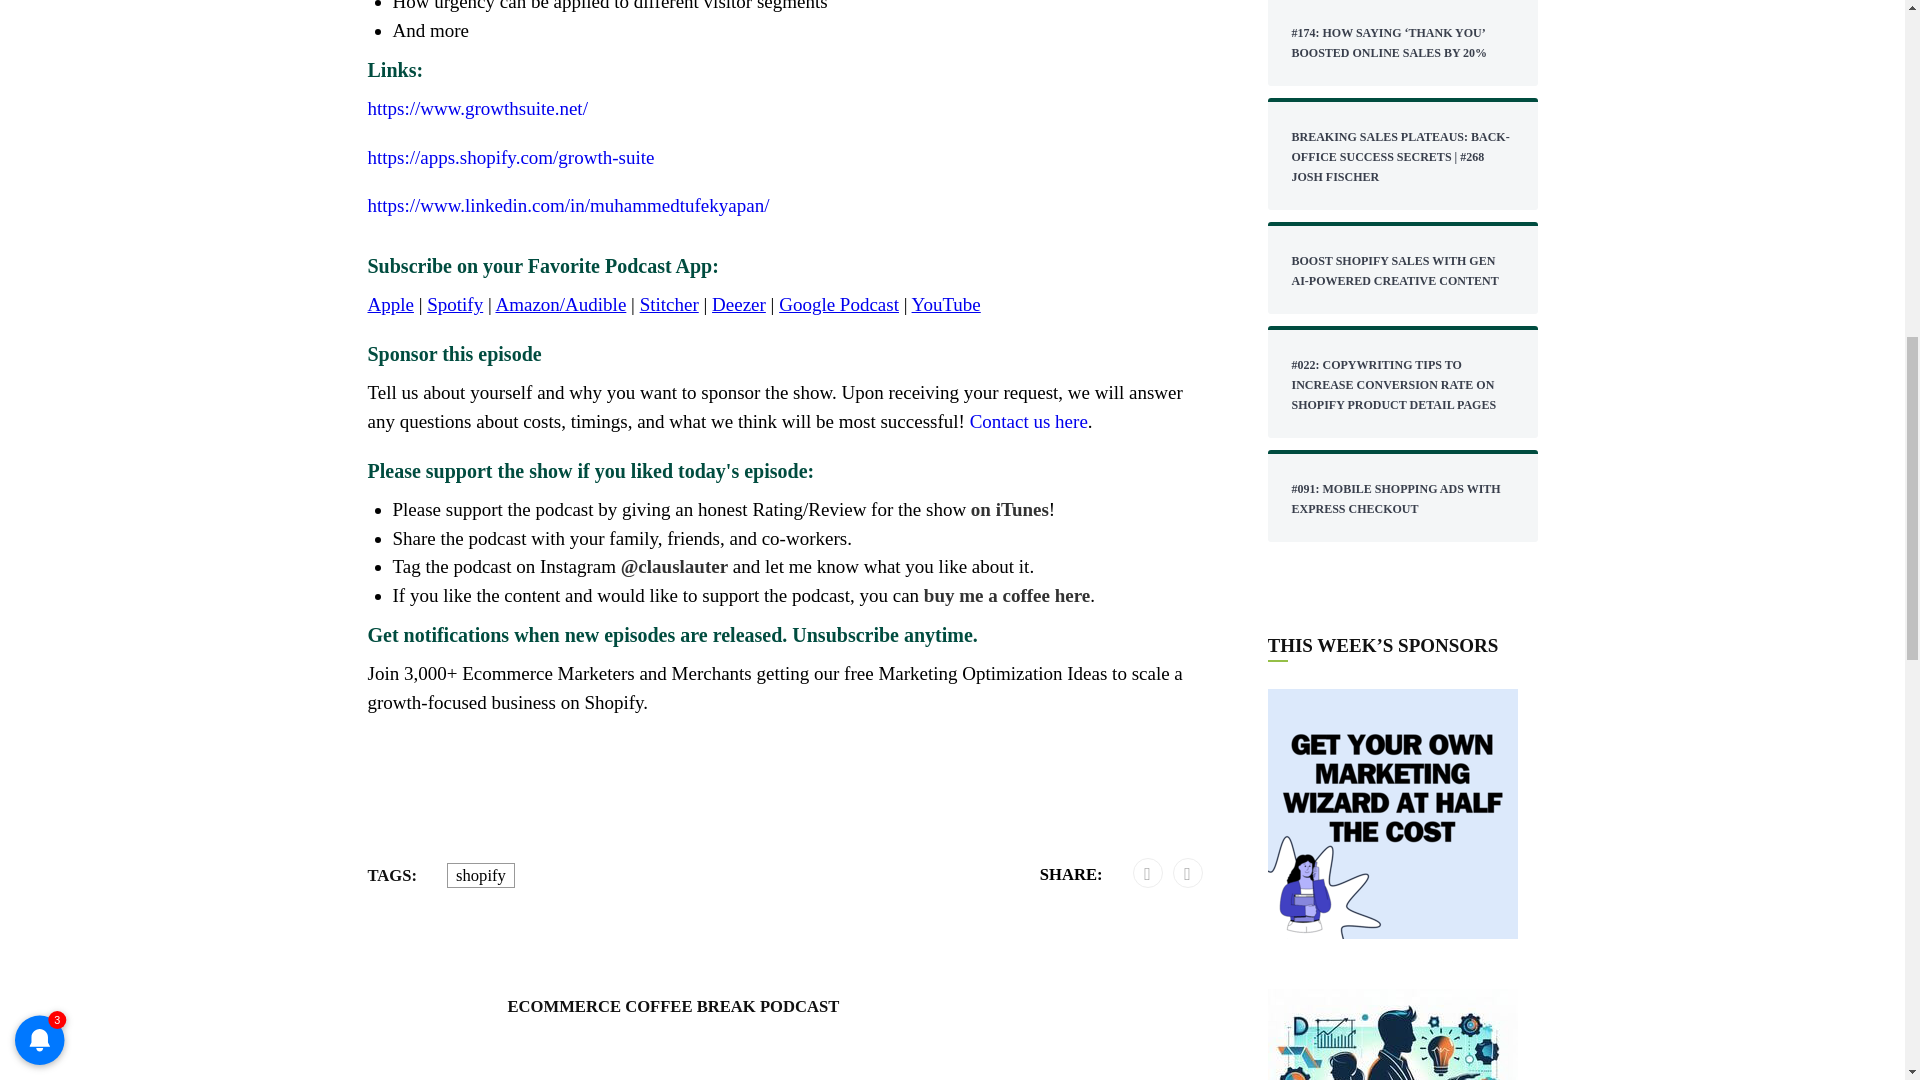 The image size is (1920, 1080). Describe the element at coordinates (1187, 873) in the screenshot. I see `Twitter` at that location.